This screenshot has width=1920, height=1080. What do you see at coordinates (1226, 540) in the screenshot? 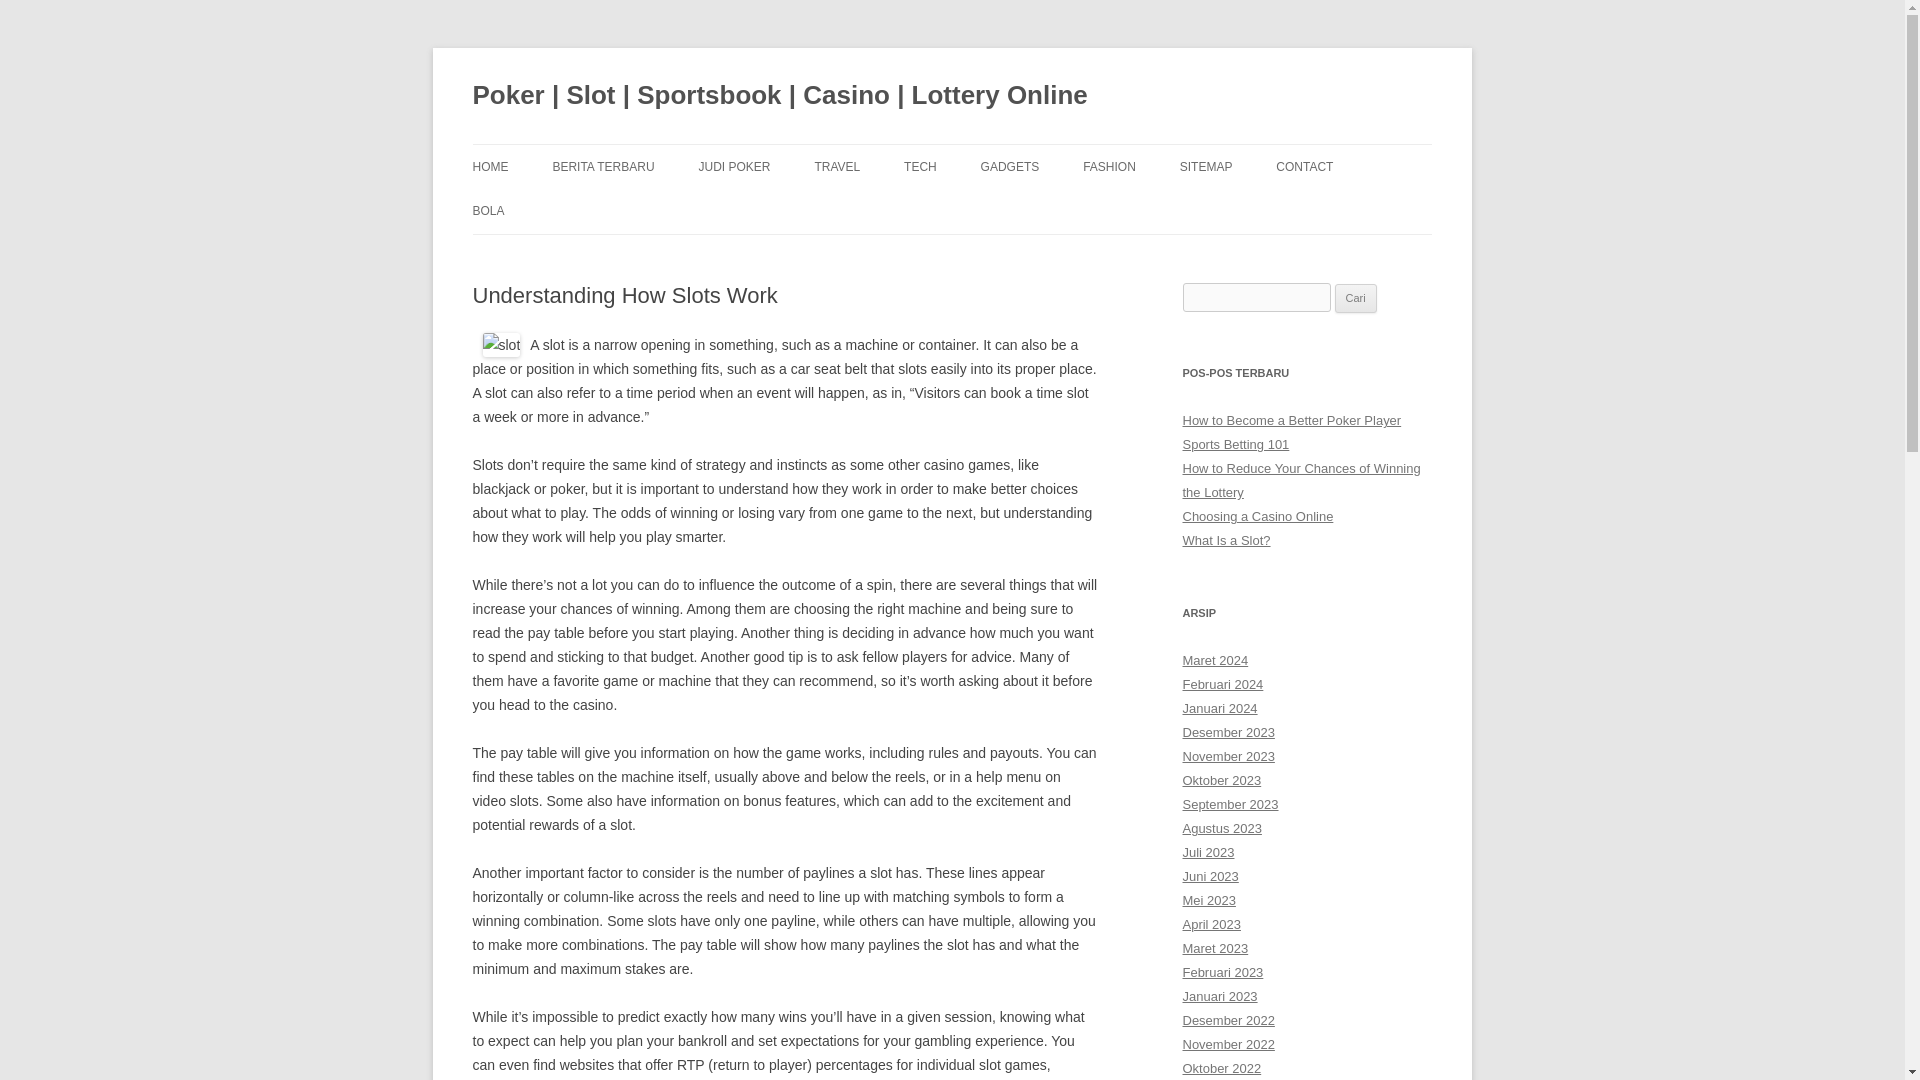
I see `What Is a Slot?` at bounding box center [1226, 540].